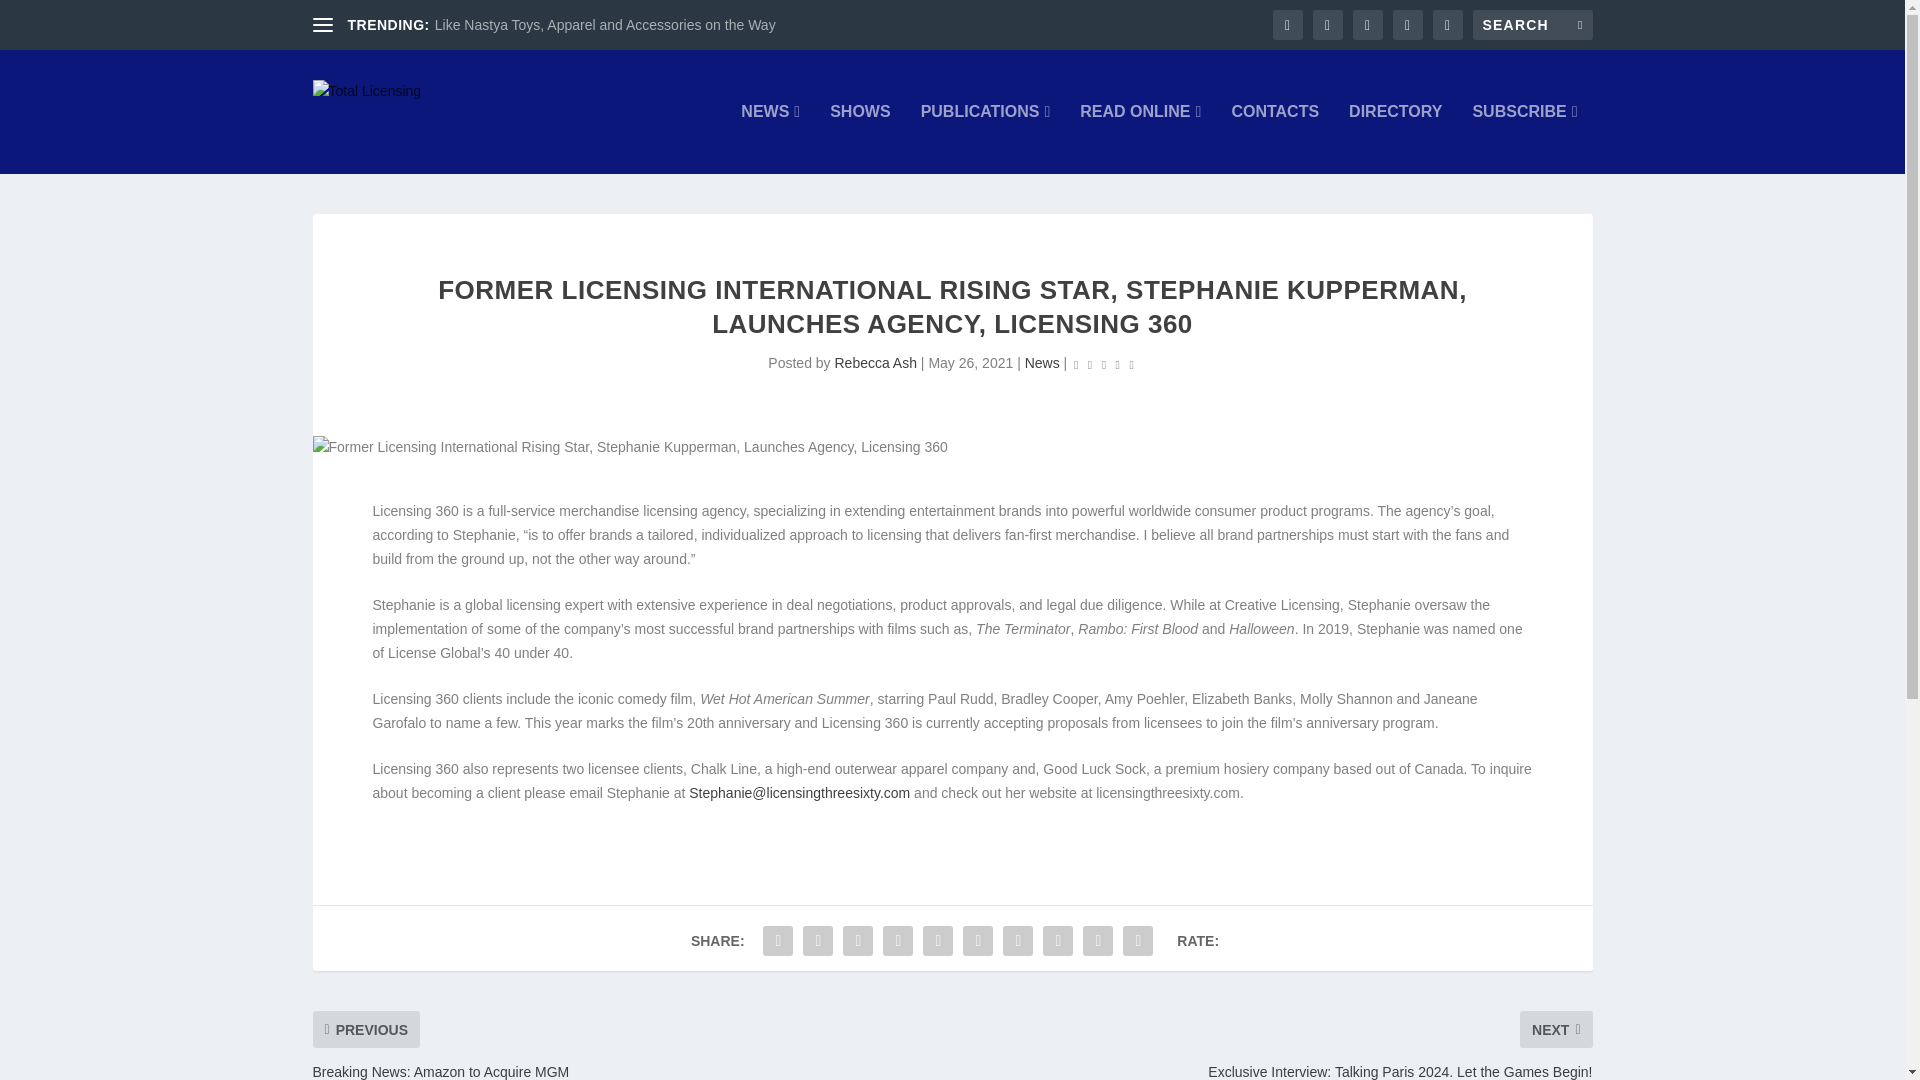  I want to click on PUBLICATIONS, so click(986, 138).